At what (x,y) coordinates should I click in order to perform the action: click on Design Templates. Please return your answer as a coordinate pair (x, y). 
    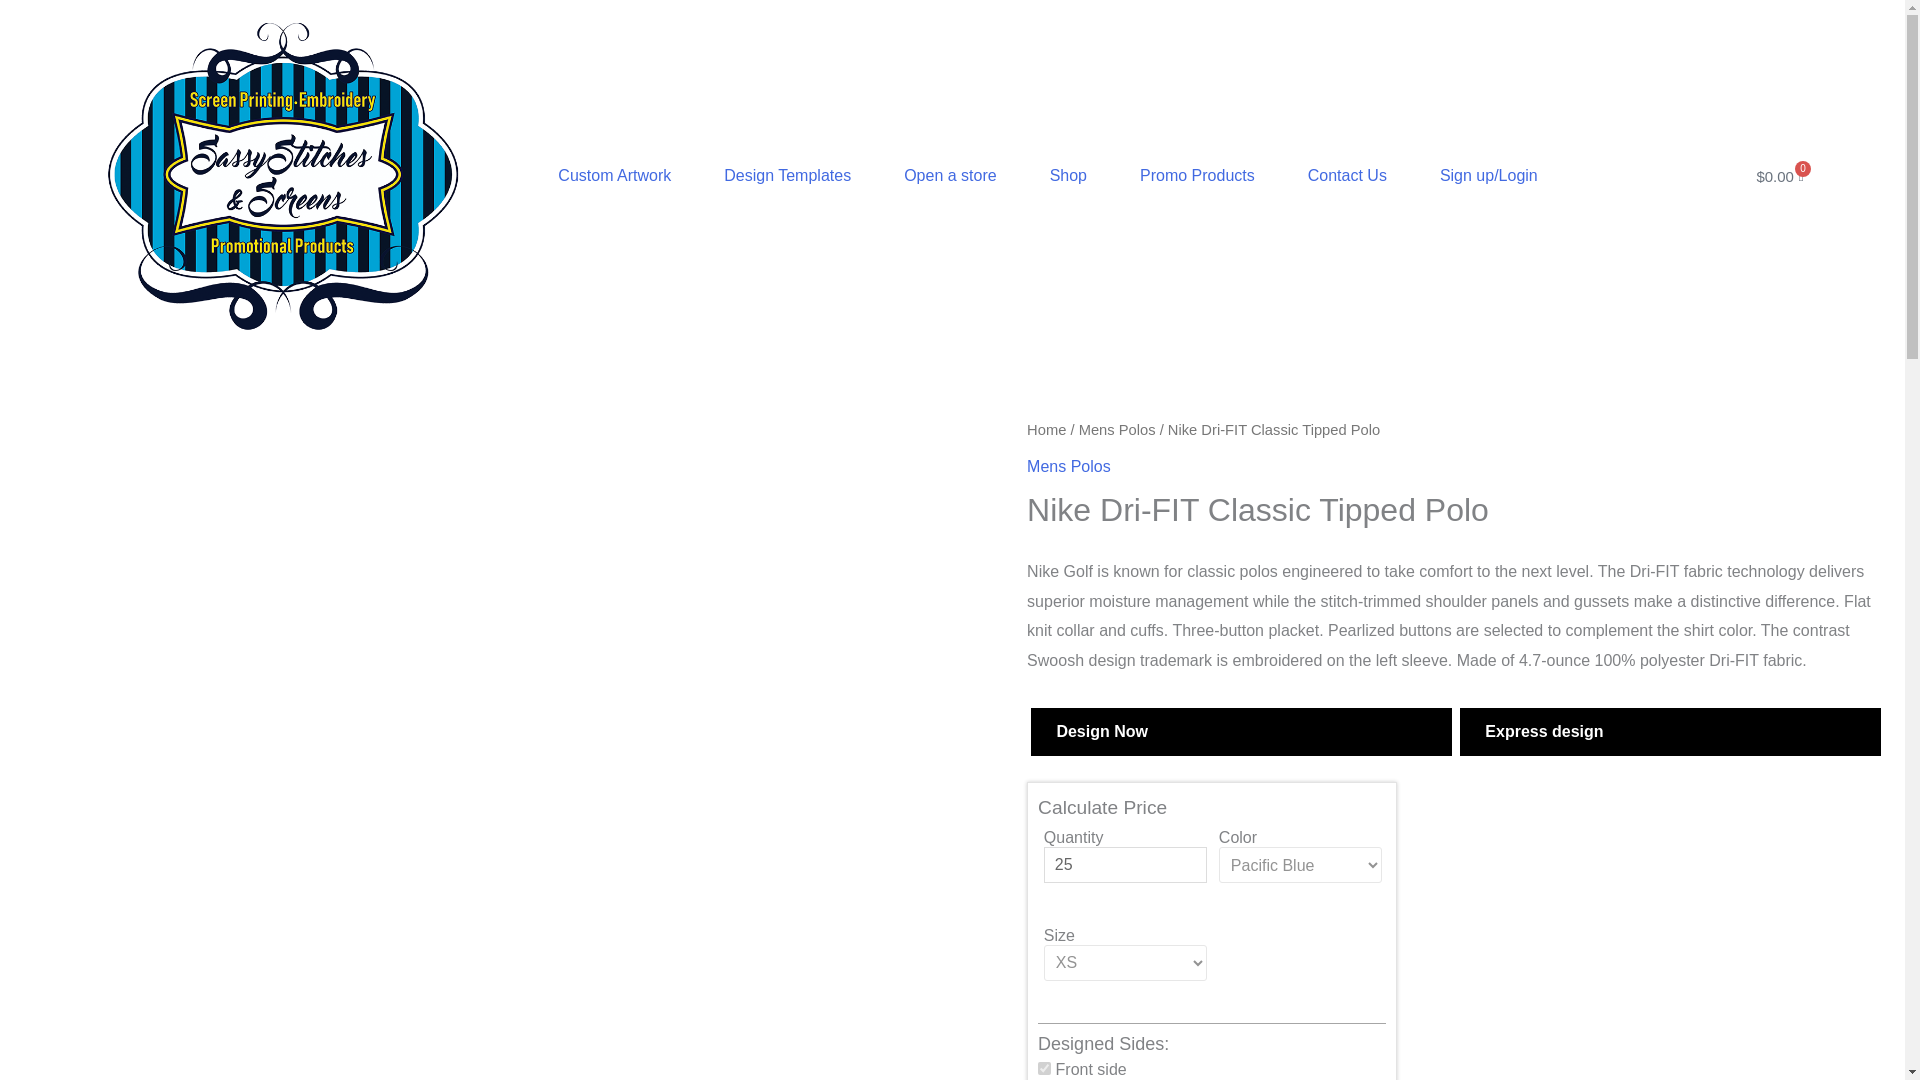
    Looking at the image, I should click on (788, 176).